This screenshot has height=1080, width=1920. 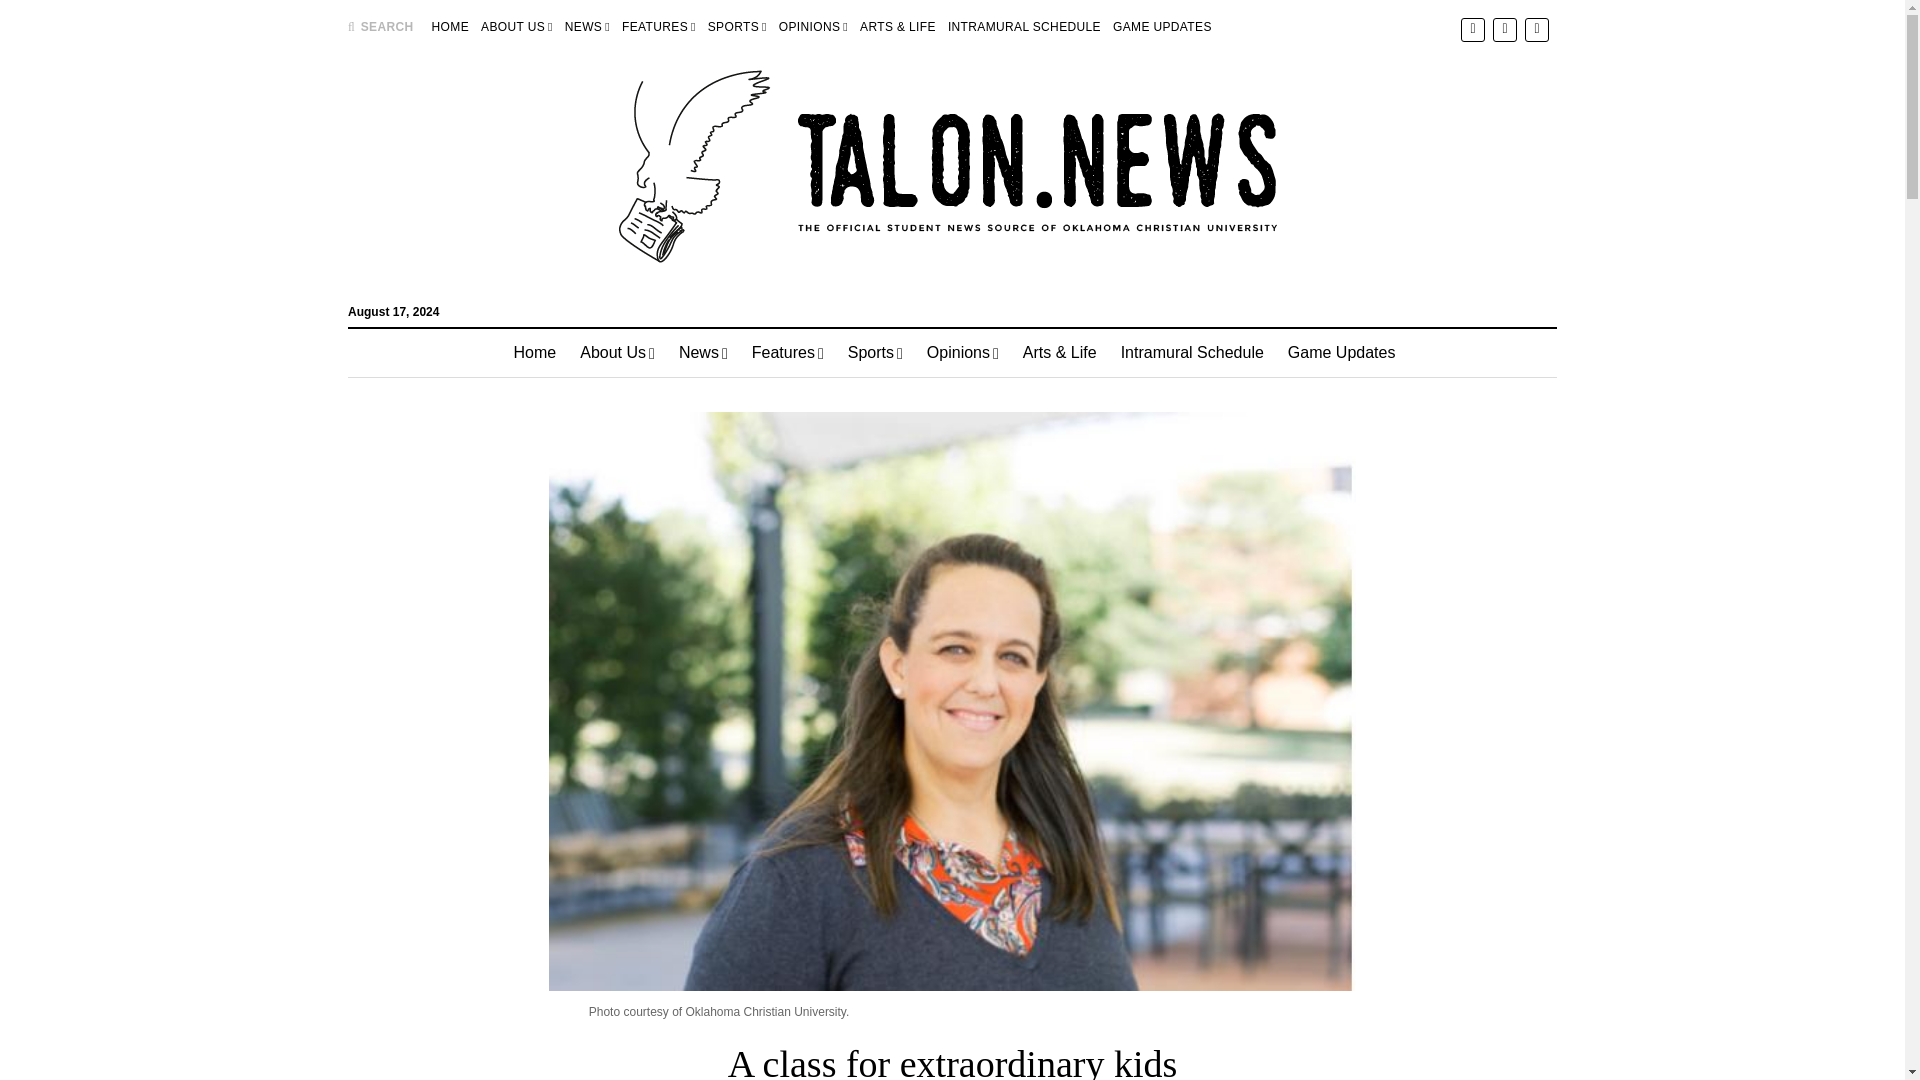 I want to click on INTRAMURAL SCHEDULE, so click(x=1024, y=26).